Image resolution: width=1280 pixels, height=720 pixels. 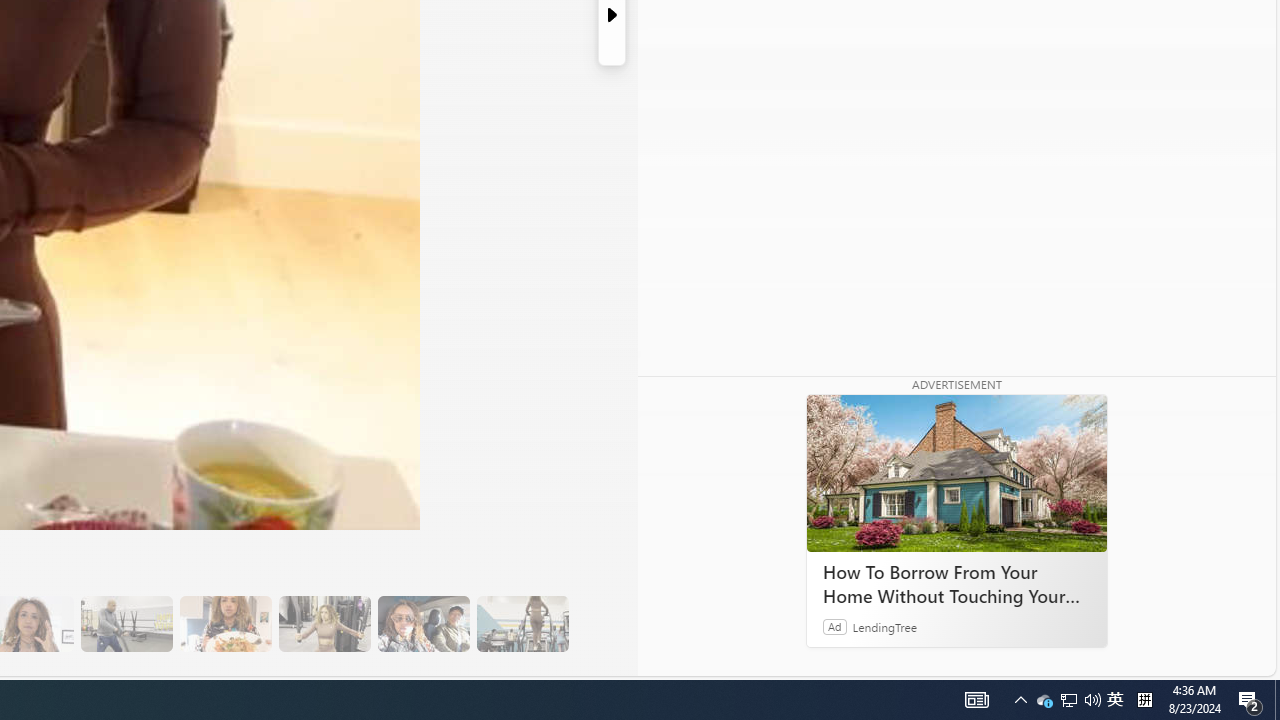 I want to click on How To Borrow From Your Home Without Touching Your Mortgage, so click(x=956, y=584).